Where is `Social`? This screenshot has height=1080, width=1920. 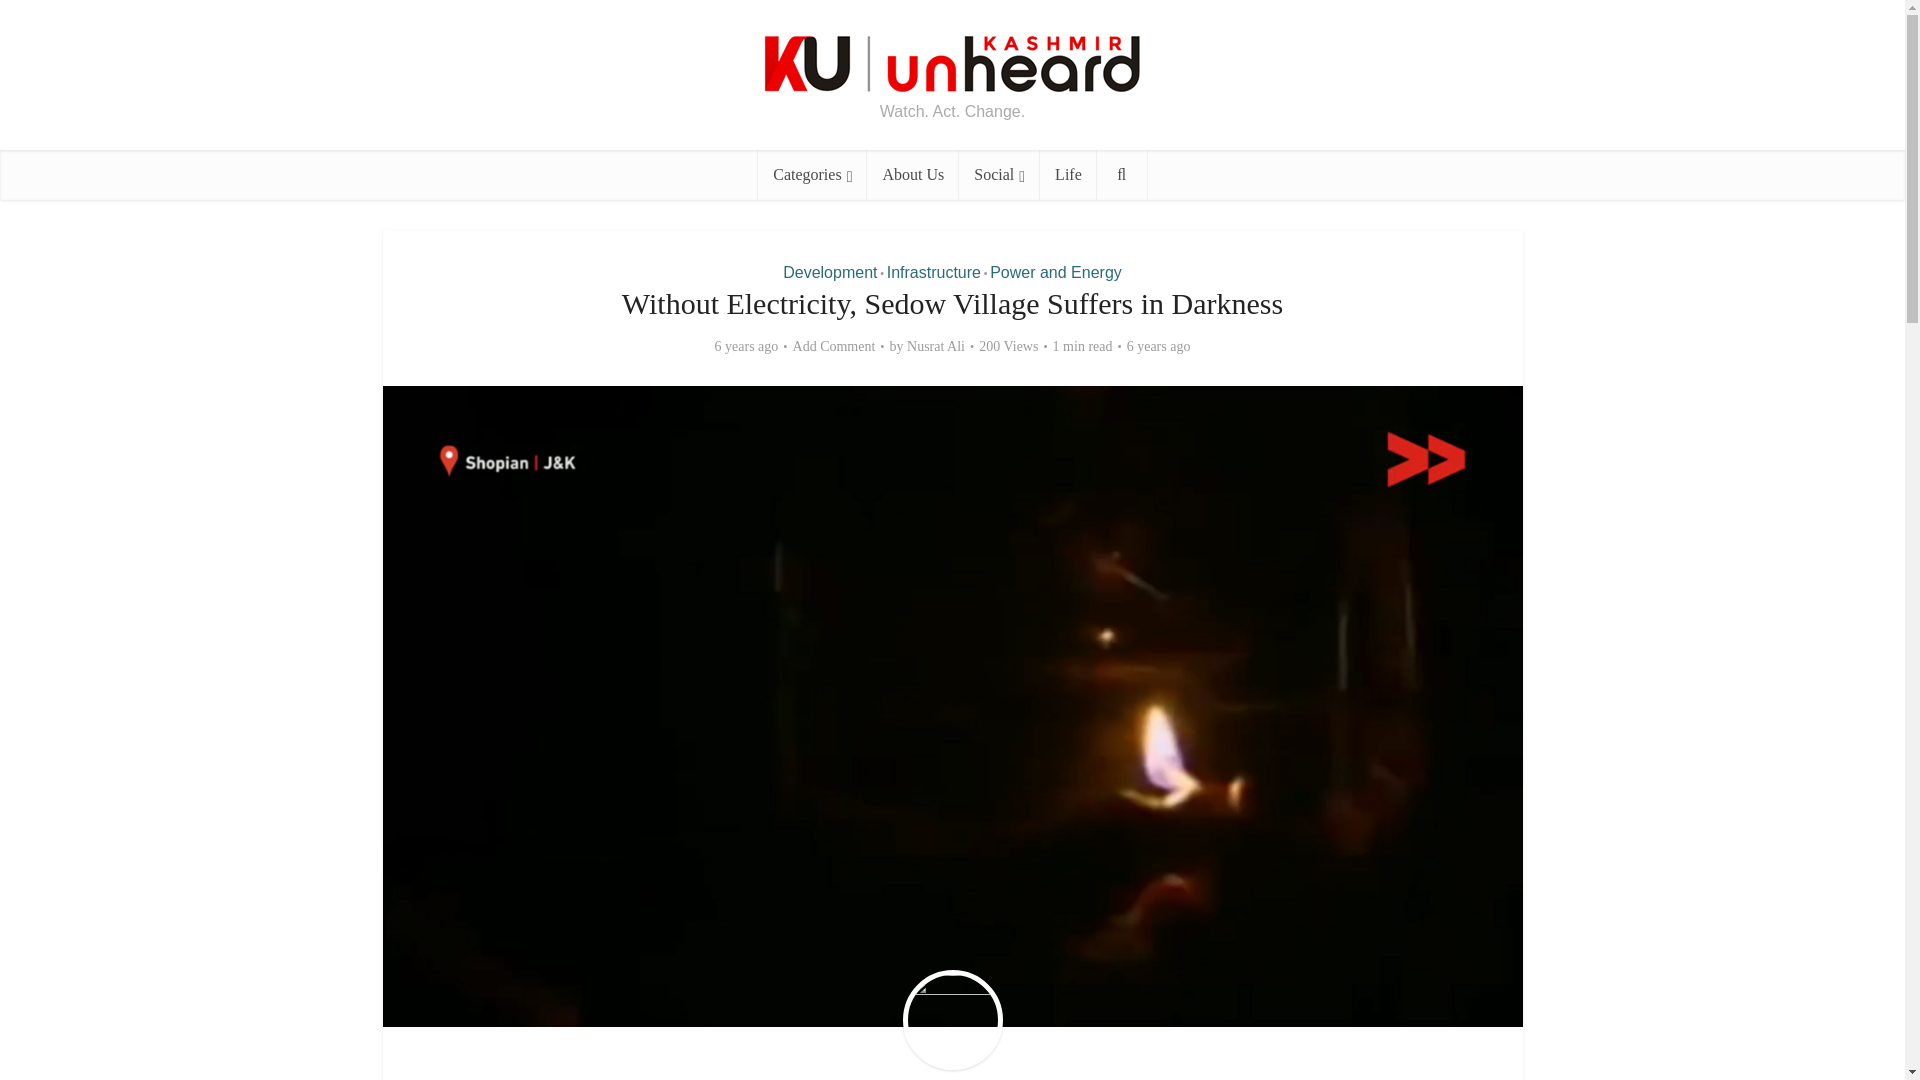 Social is located at coordinates (999, 174).